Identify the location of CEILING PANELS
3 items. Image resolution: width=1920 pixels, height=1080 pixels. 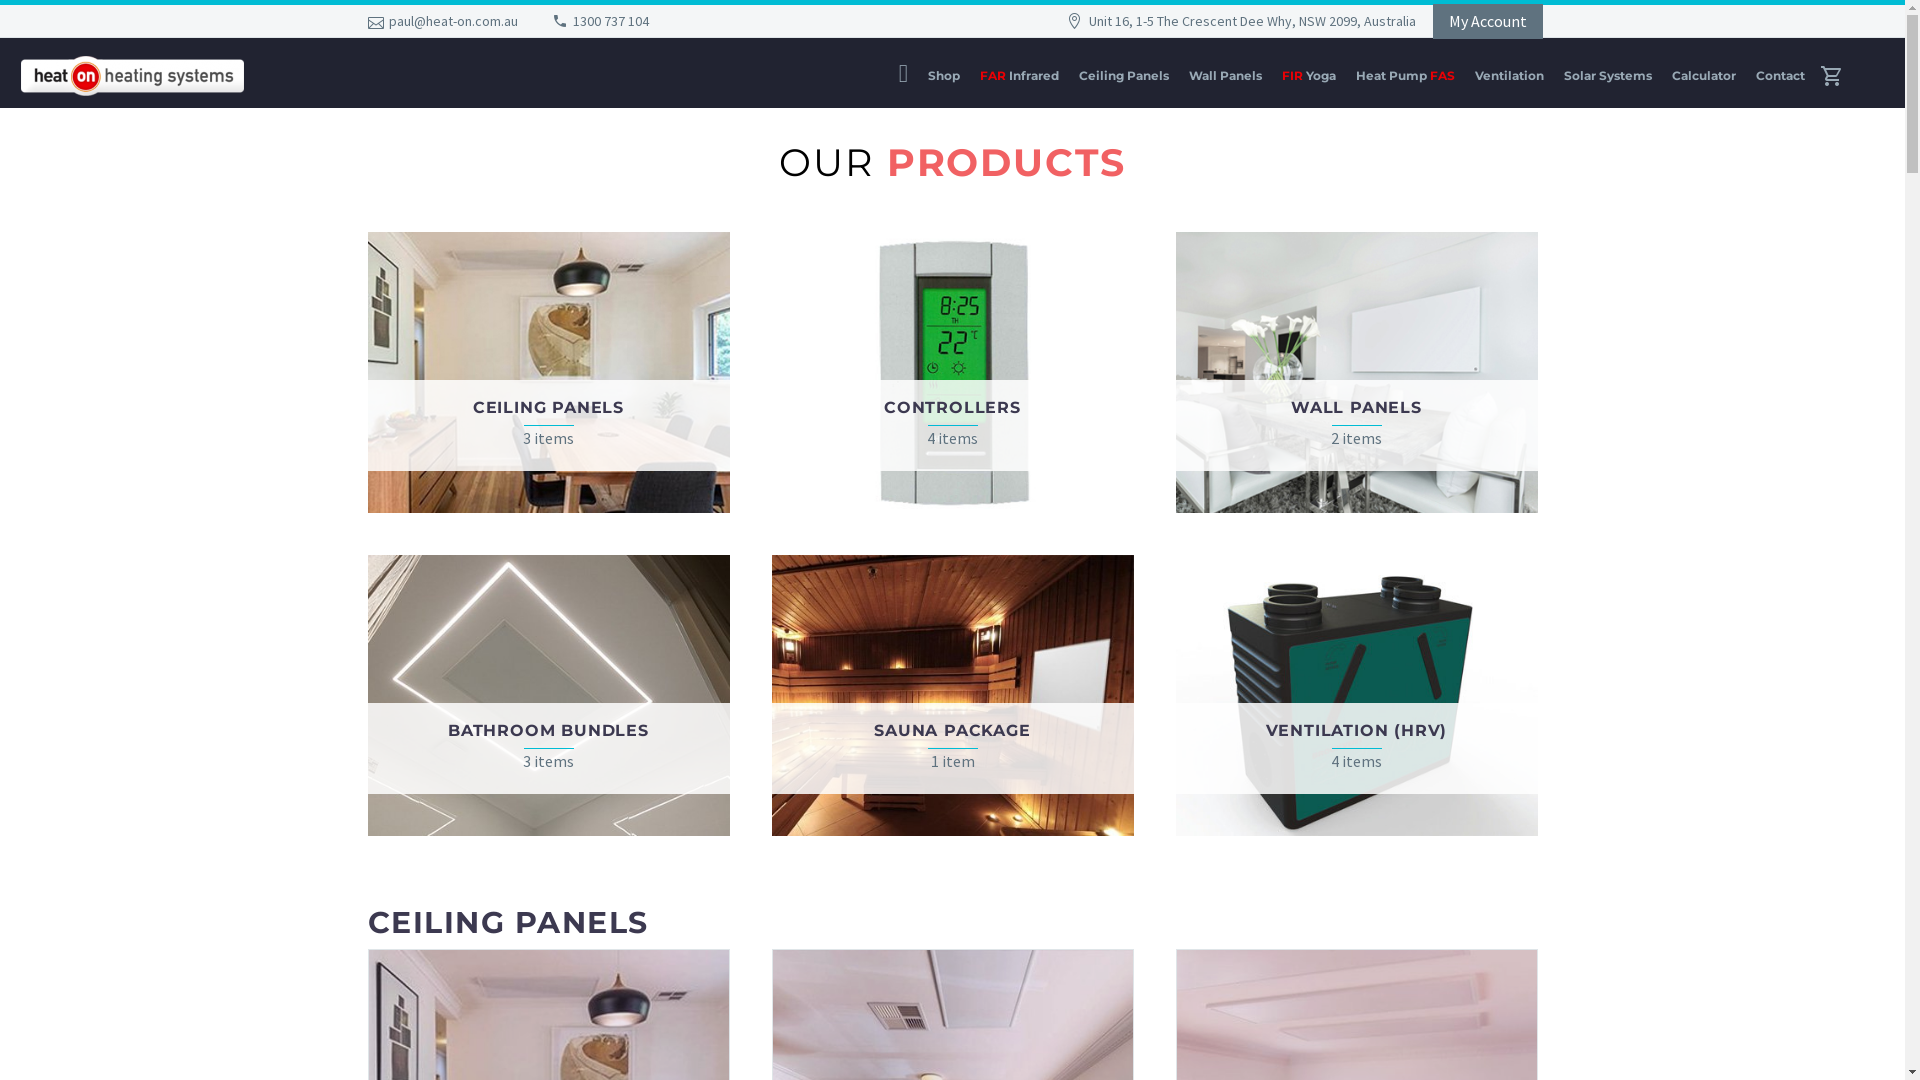
(549, 372).